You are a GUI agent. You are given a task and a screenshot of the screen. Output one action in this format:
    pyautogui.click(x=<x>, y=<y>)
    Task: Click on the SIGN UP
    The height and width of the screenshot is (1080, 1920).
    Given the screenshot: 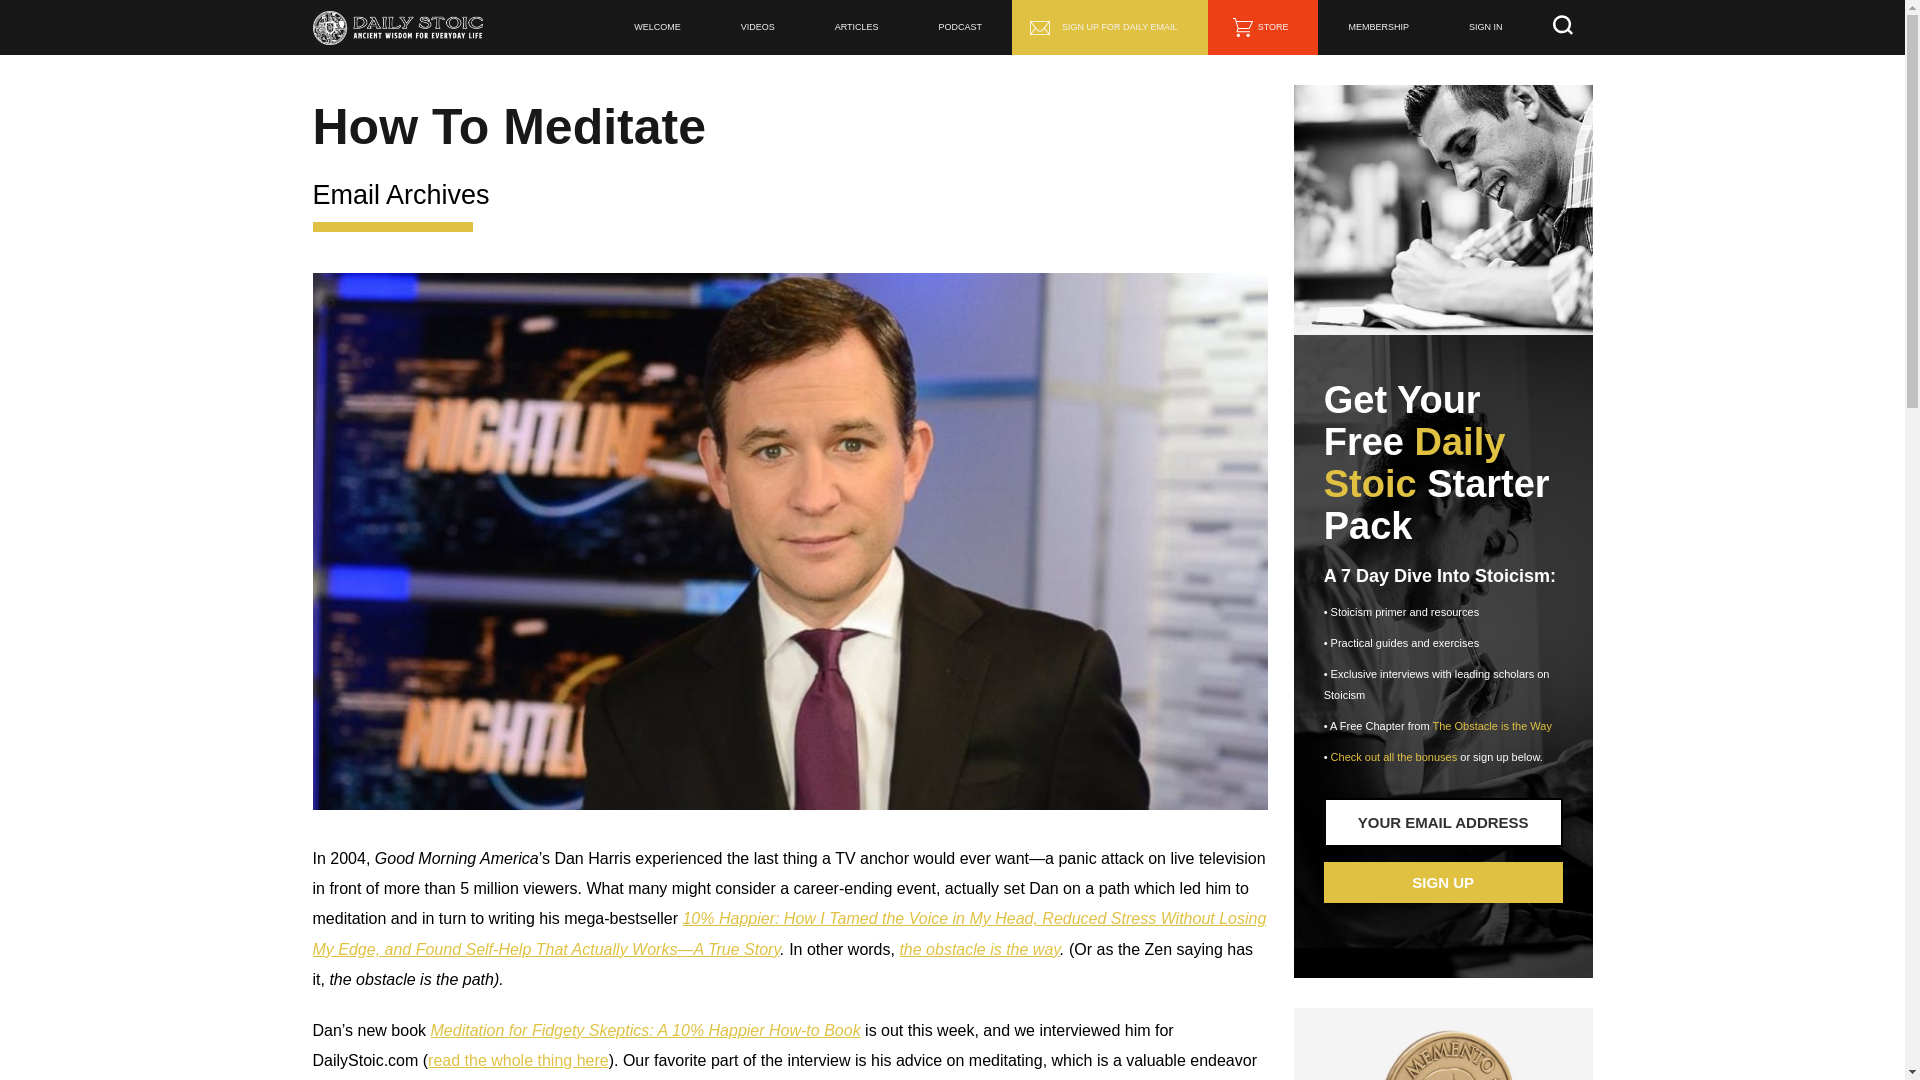 What is the action you would take?
    pyautogui.click(x=1443, y=882)
    